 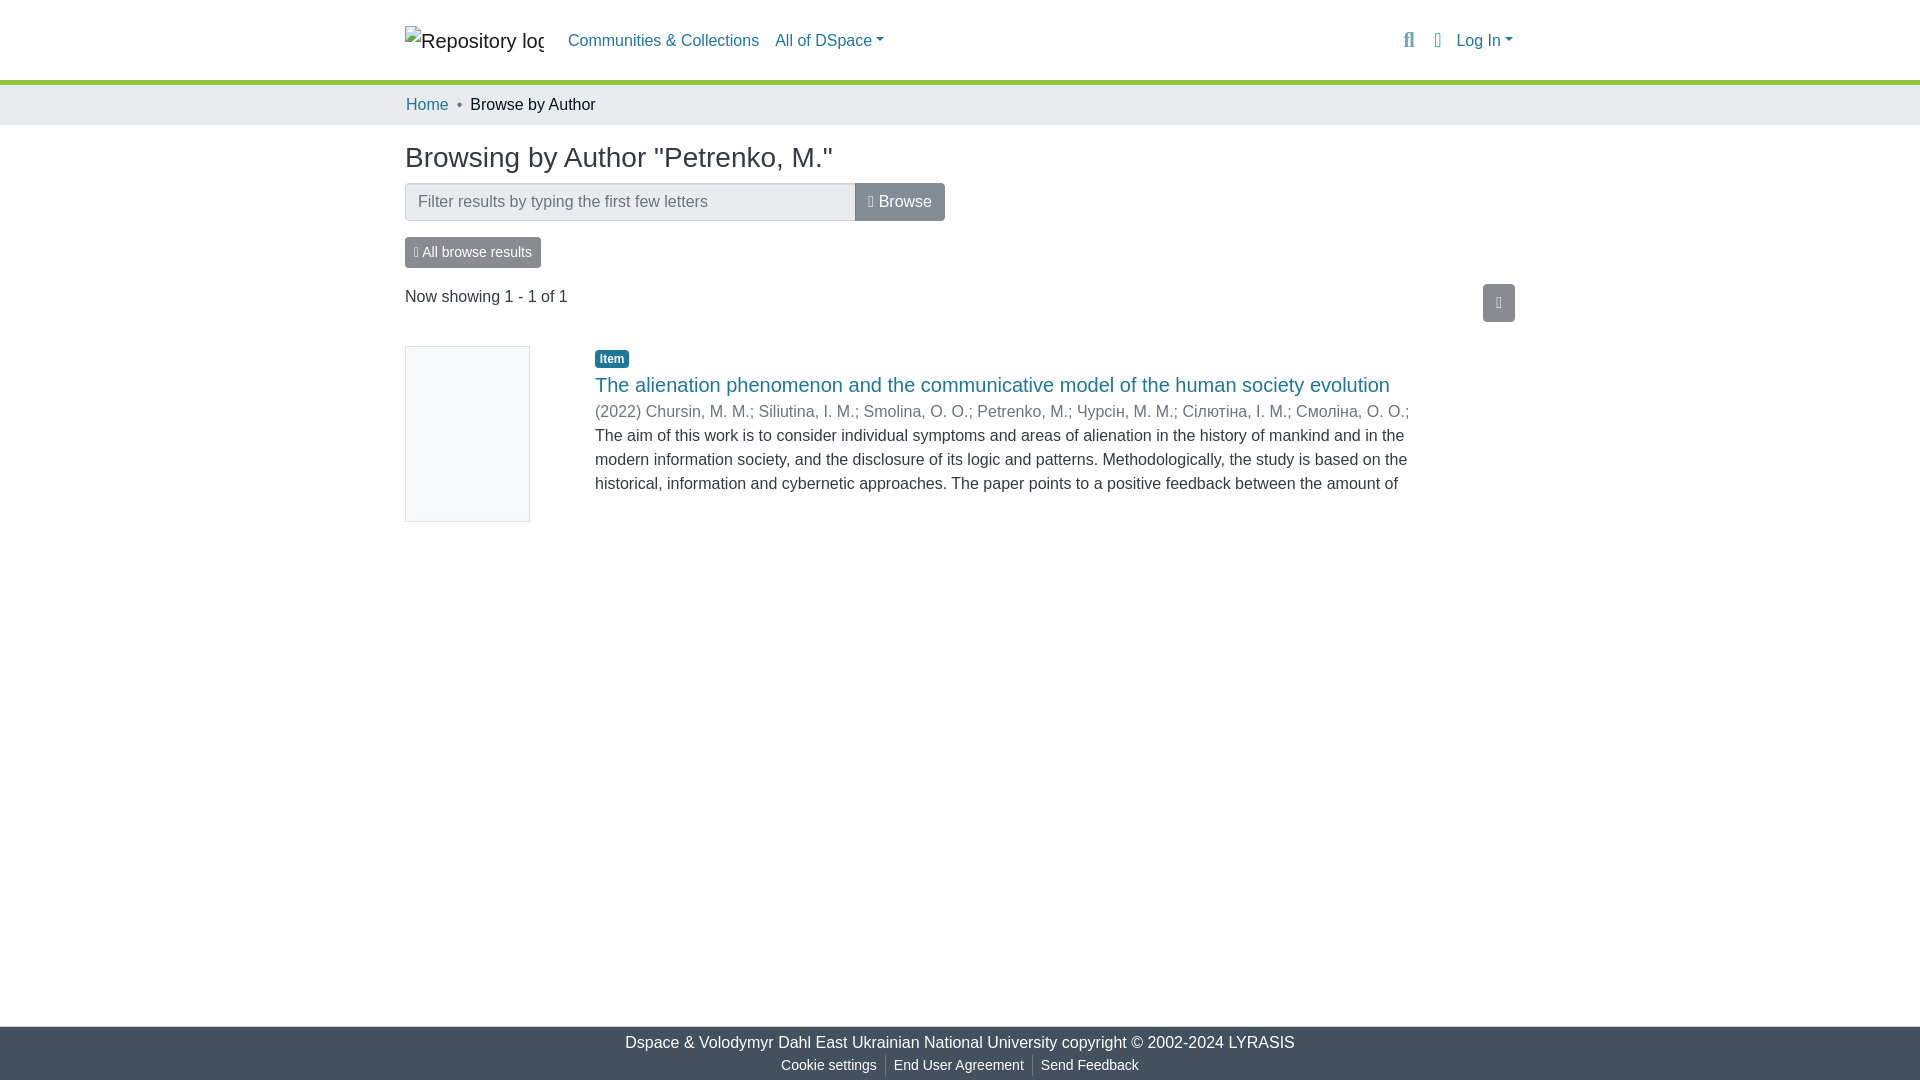 I want to click on All browse results, so click(x=473, y=252).